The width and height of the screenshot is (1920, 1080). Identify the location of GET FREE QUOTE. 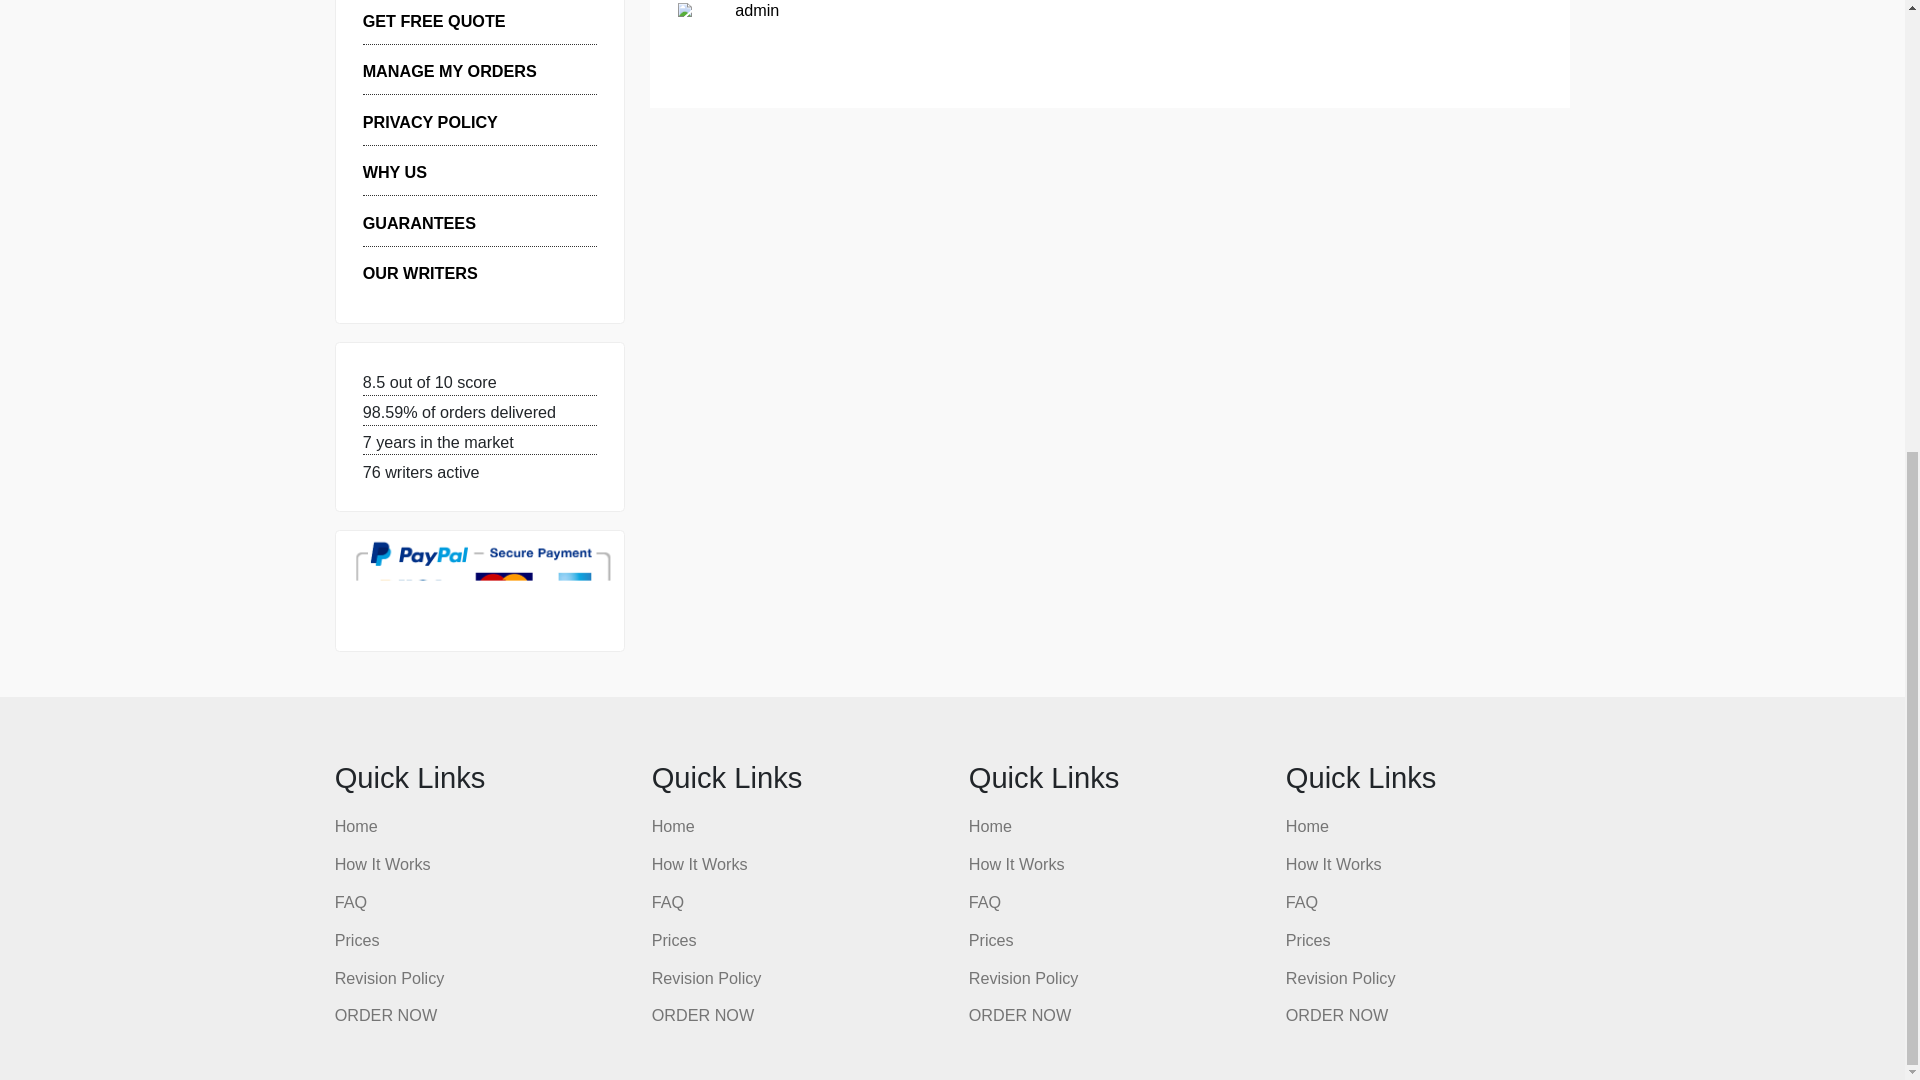
(482, 110).